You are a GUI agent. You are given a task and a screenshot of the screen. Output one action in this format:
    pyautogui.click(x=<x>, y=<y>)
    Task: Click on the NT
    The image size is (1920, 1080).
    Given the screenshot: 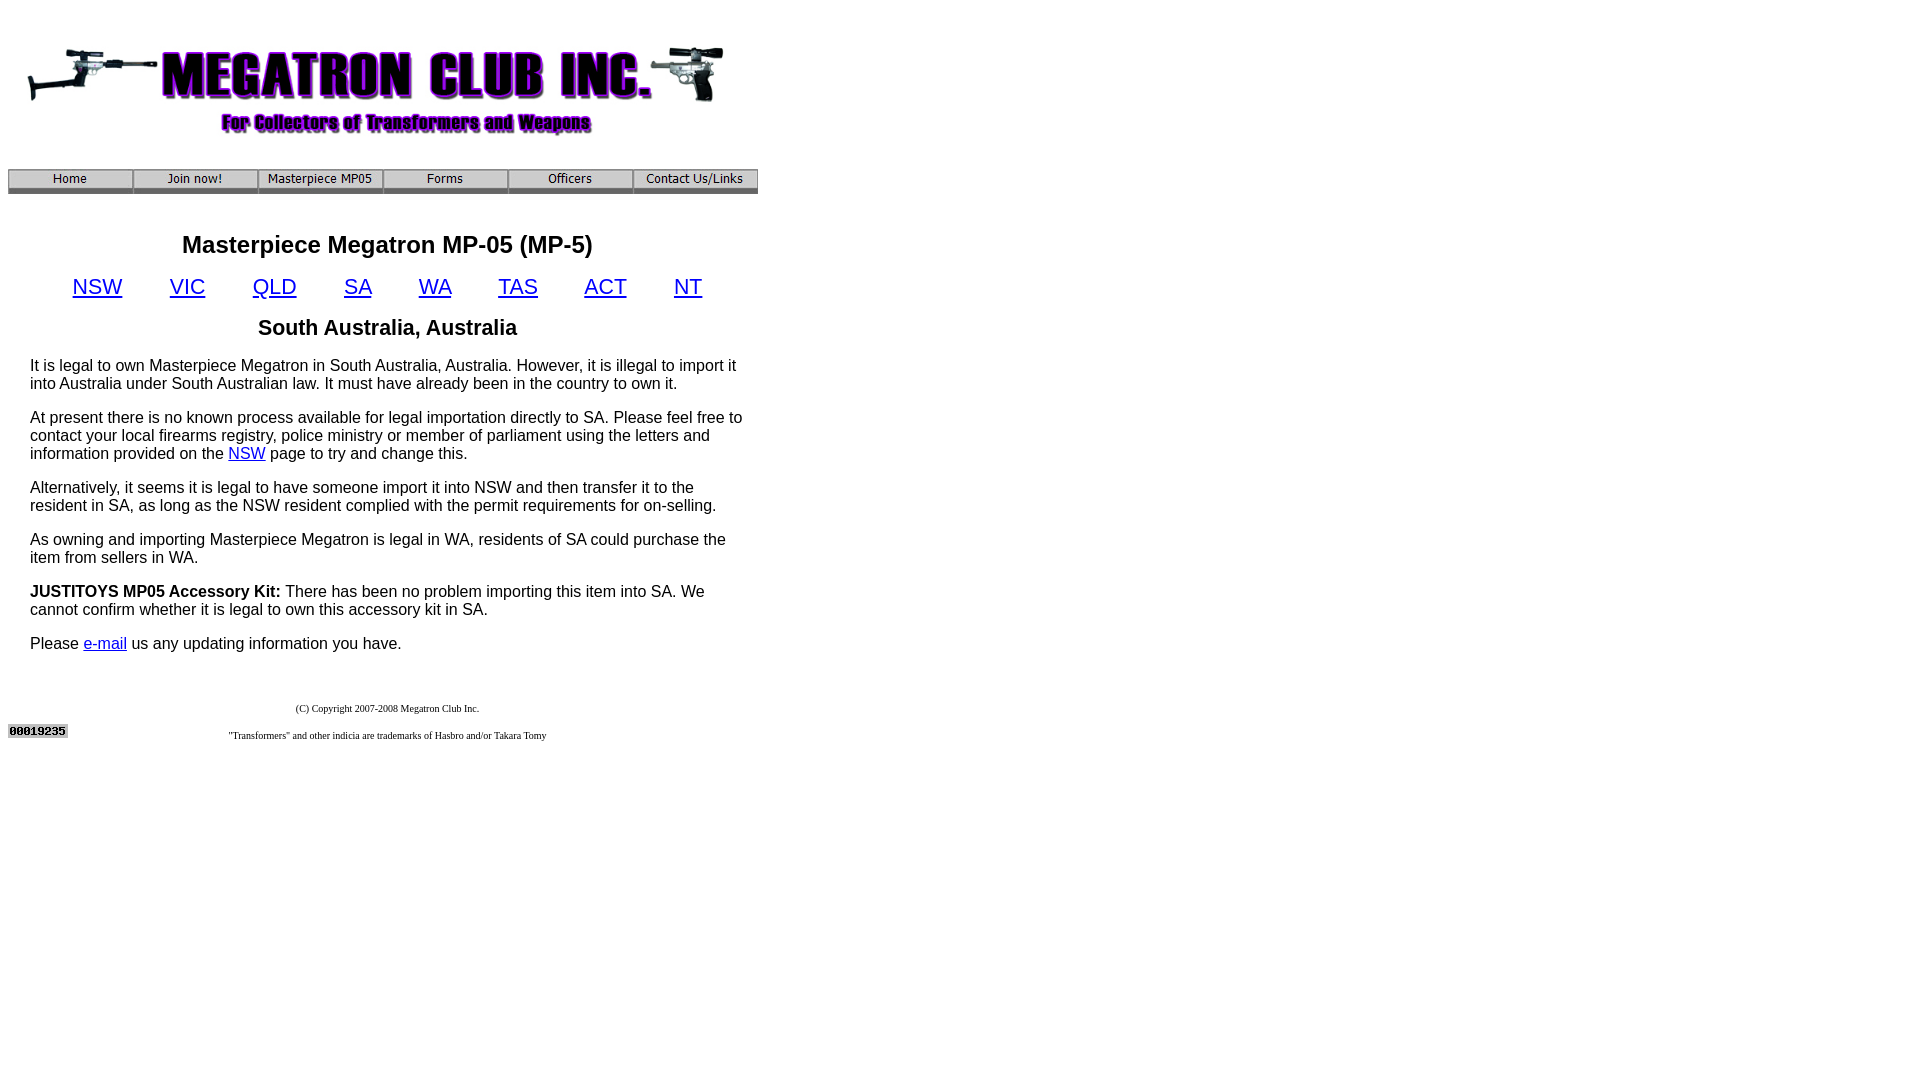 What is the action you would take?
    pyautogui.click(x=688, y=287)
    